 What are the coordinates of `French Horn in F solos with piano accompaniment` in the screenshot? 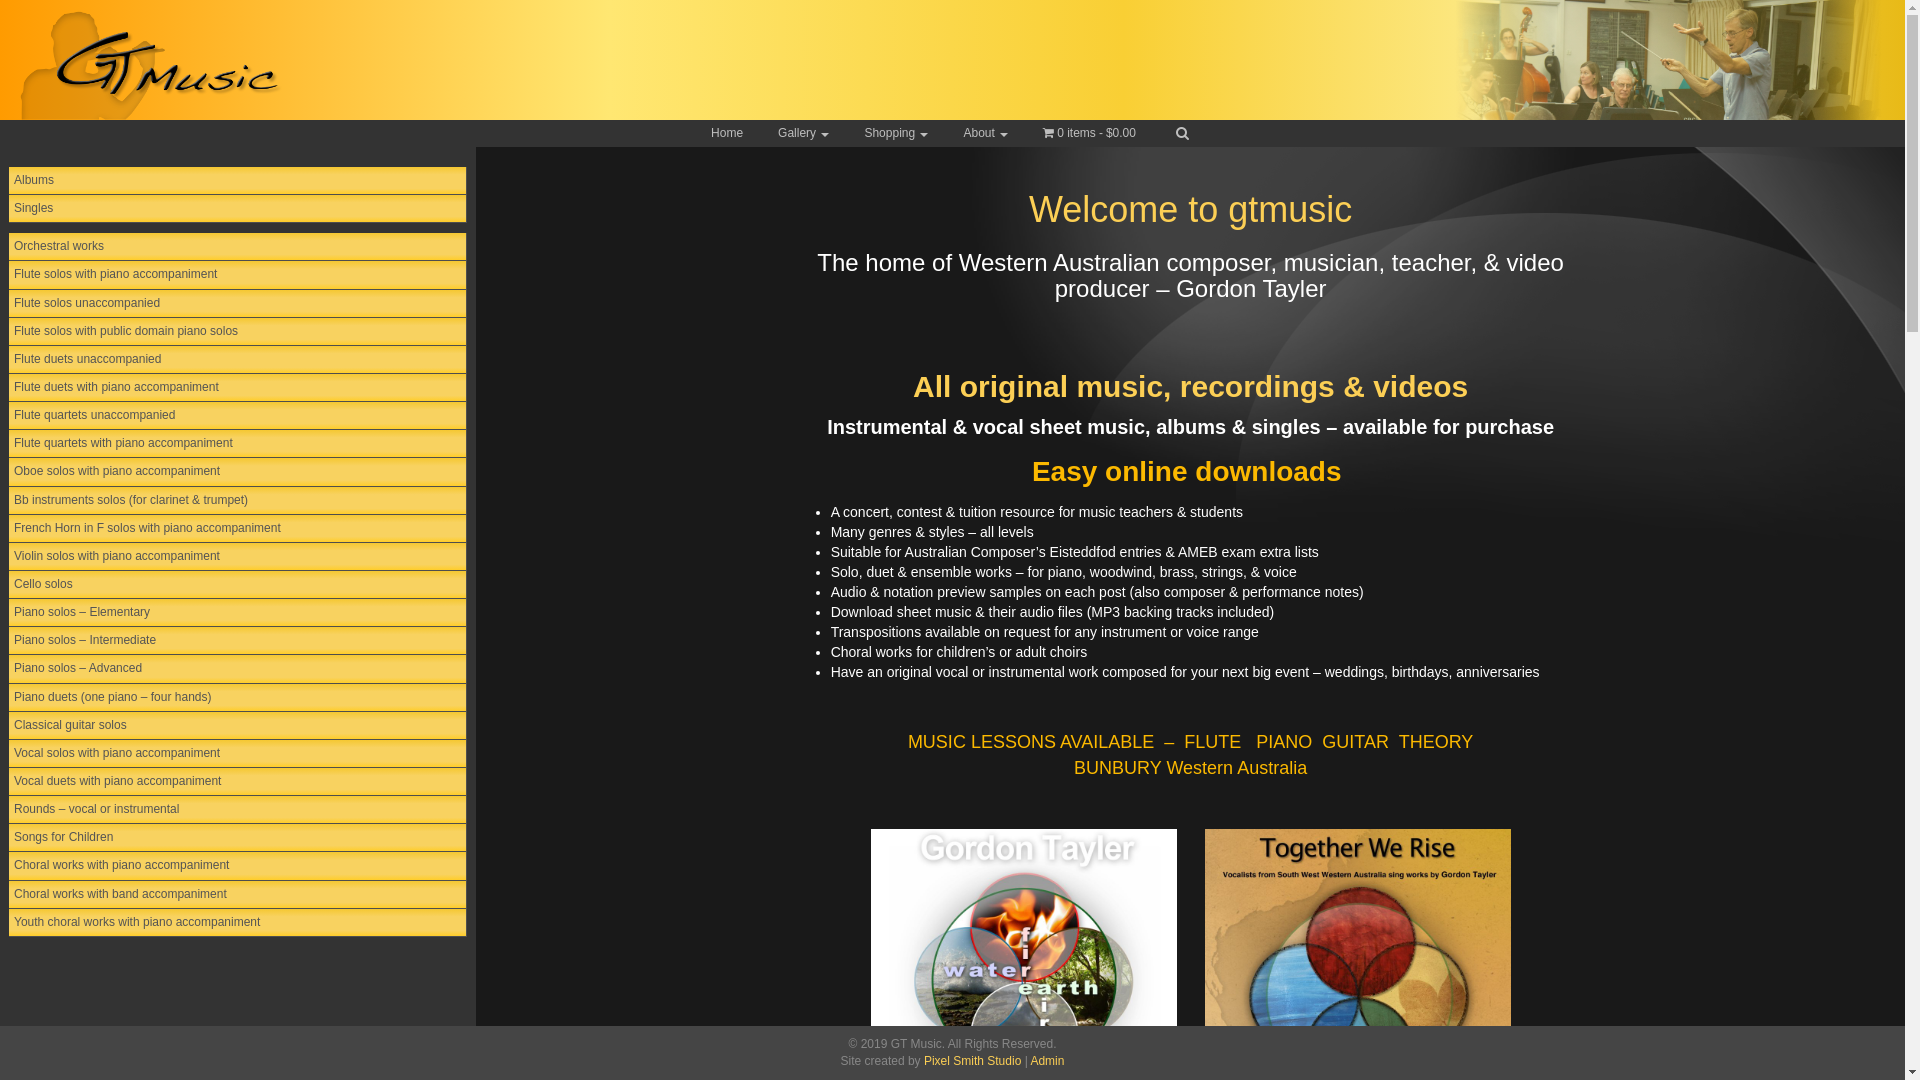 It's located at (238, 529).